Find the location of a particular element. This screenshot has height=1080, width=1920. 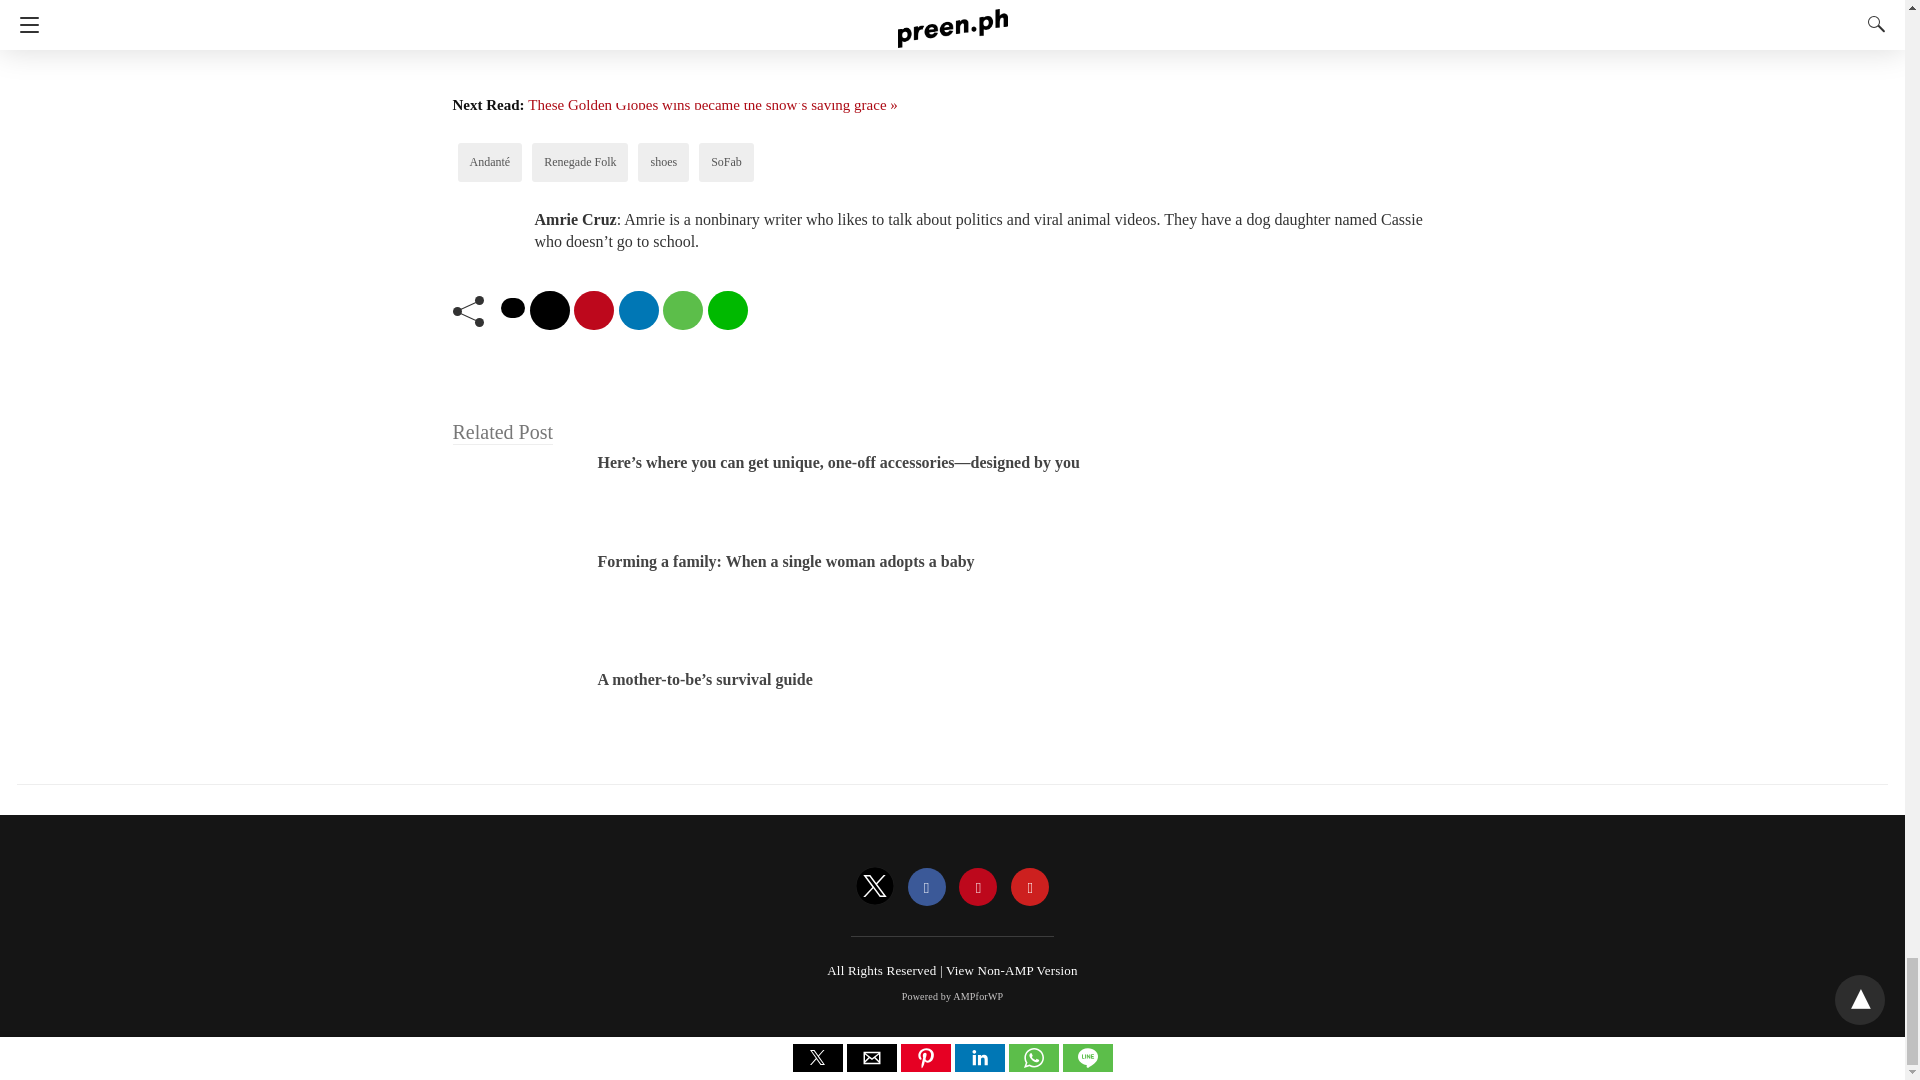

Forming a family: When a single woman adopts a baby is located at coordinates (786, 561).